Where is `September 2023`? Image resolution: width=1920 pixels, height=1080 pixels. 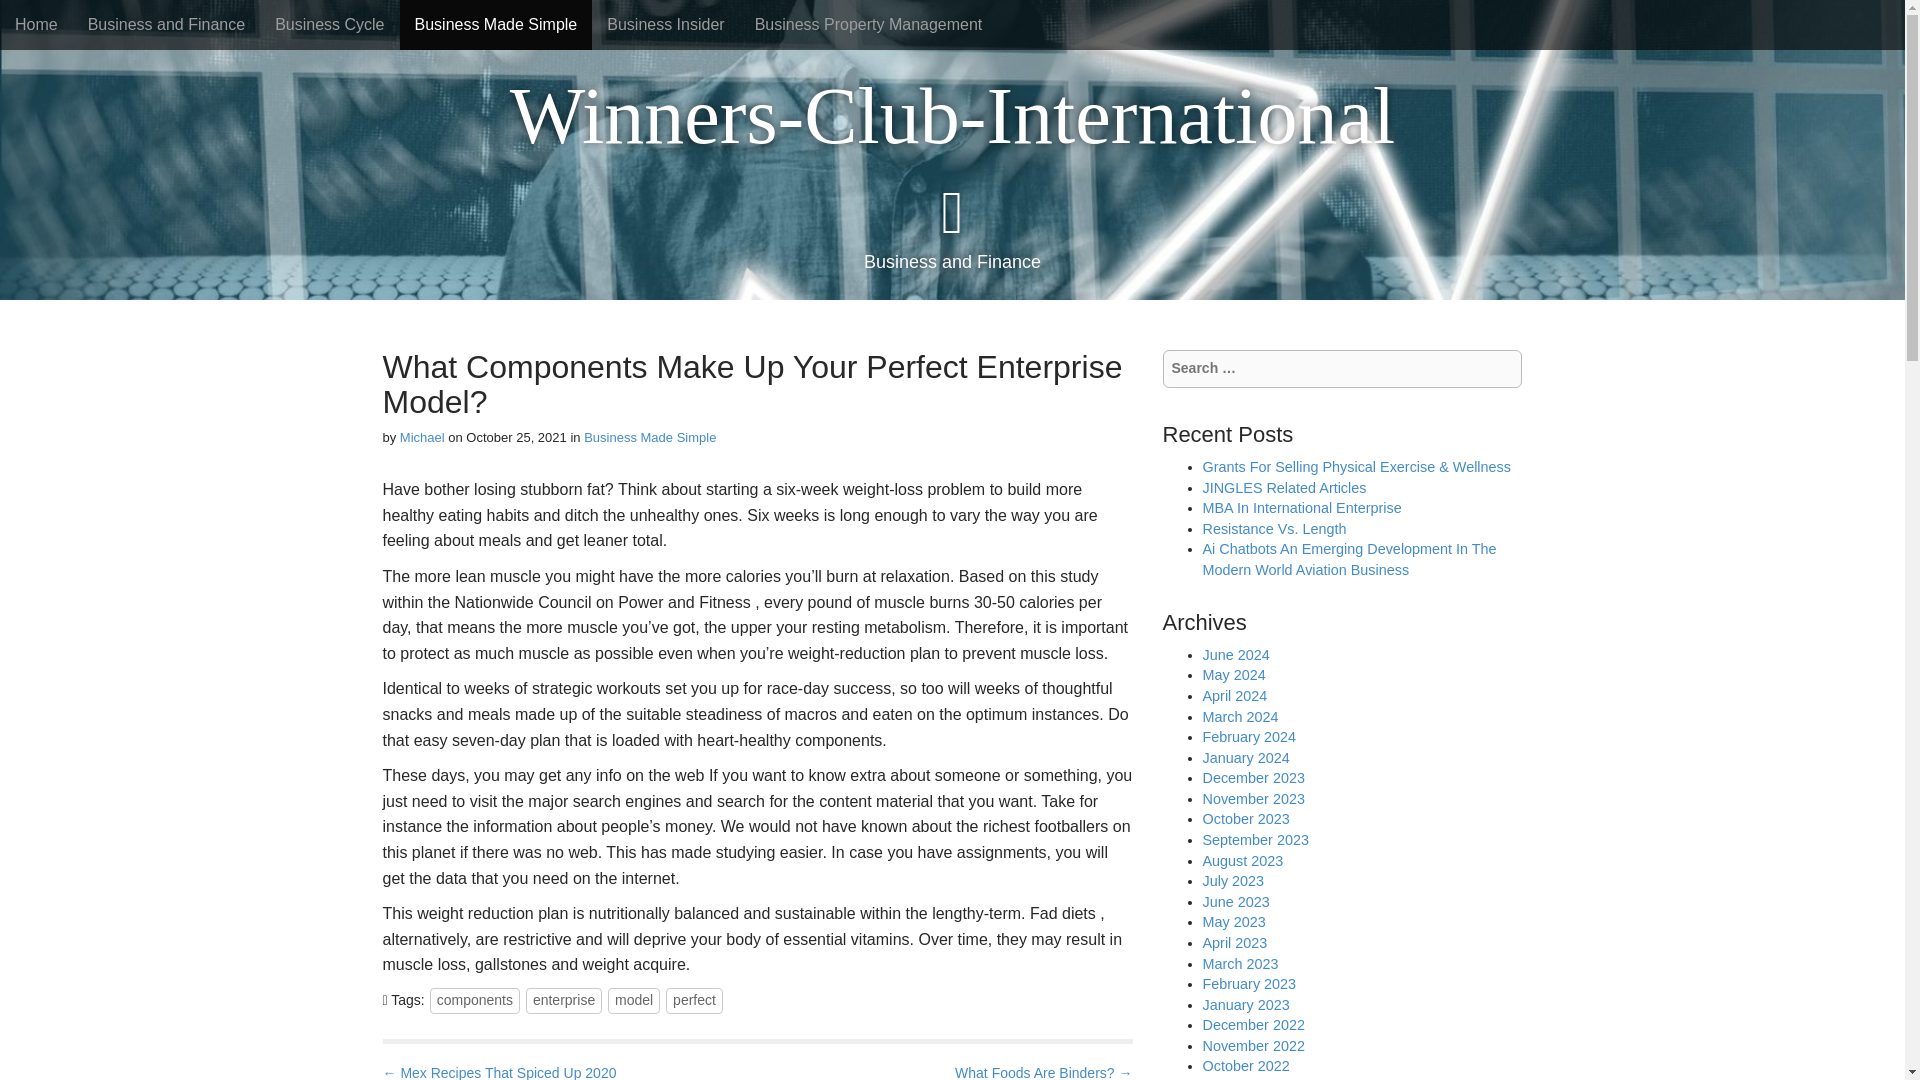
September 2023 is located at coordinates (1254, 839).